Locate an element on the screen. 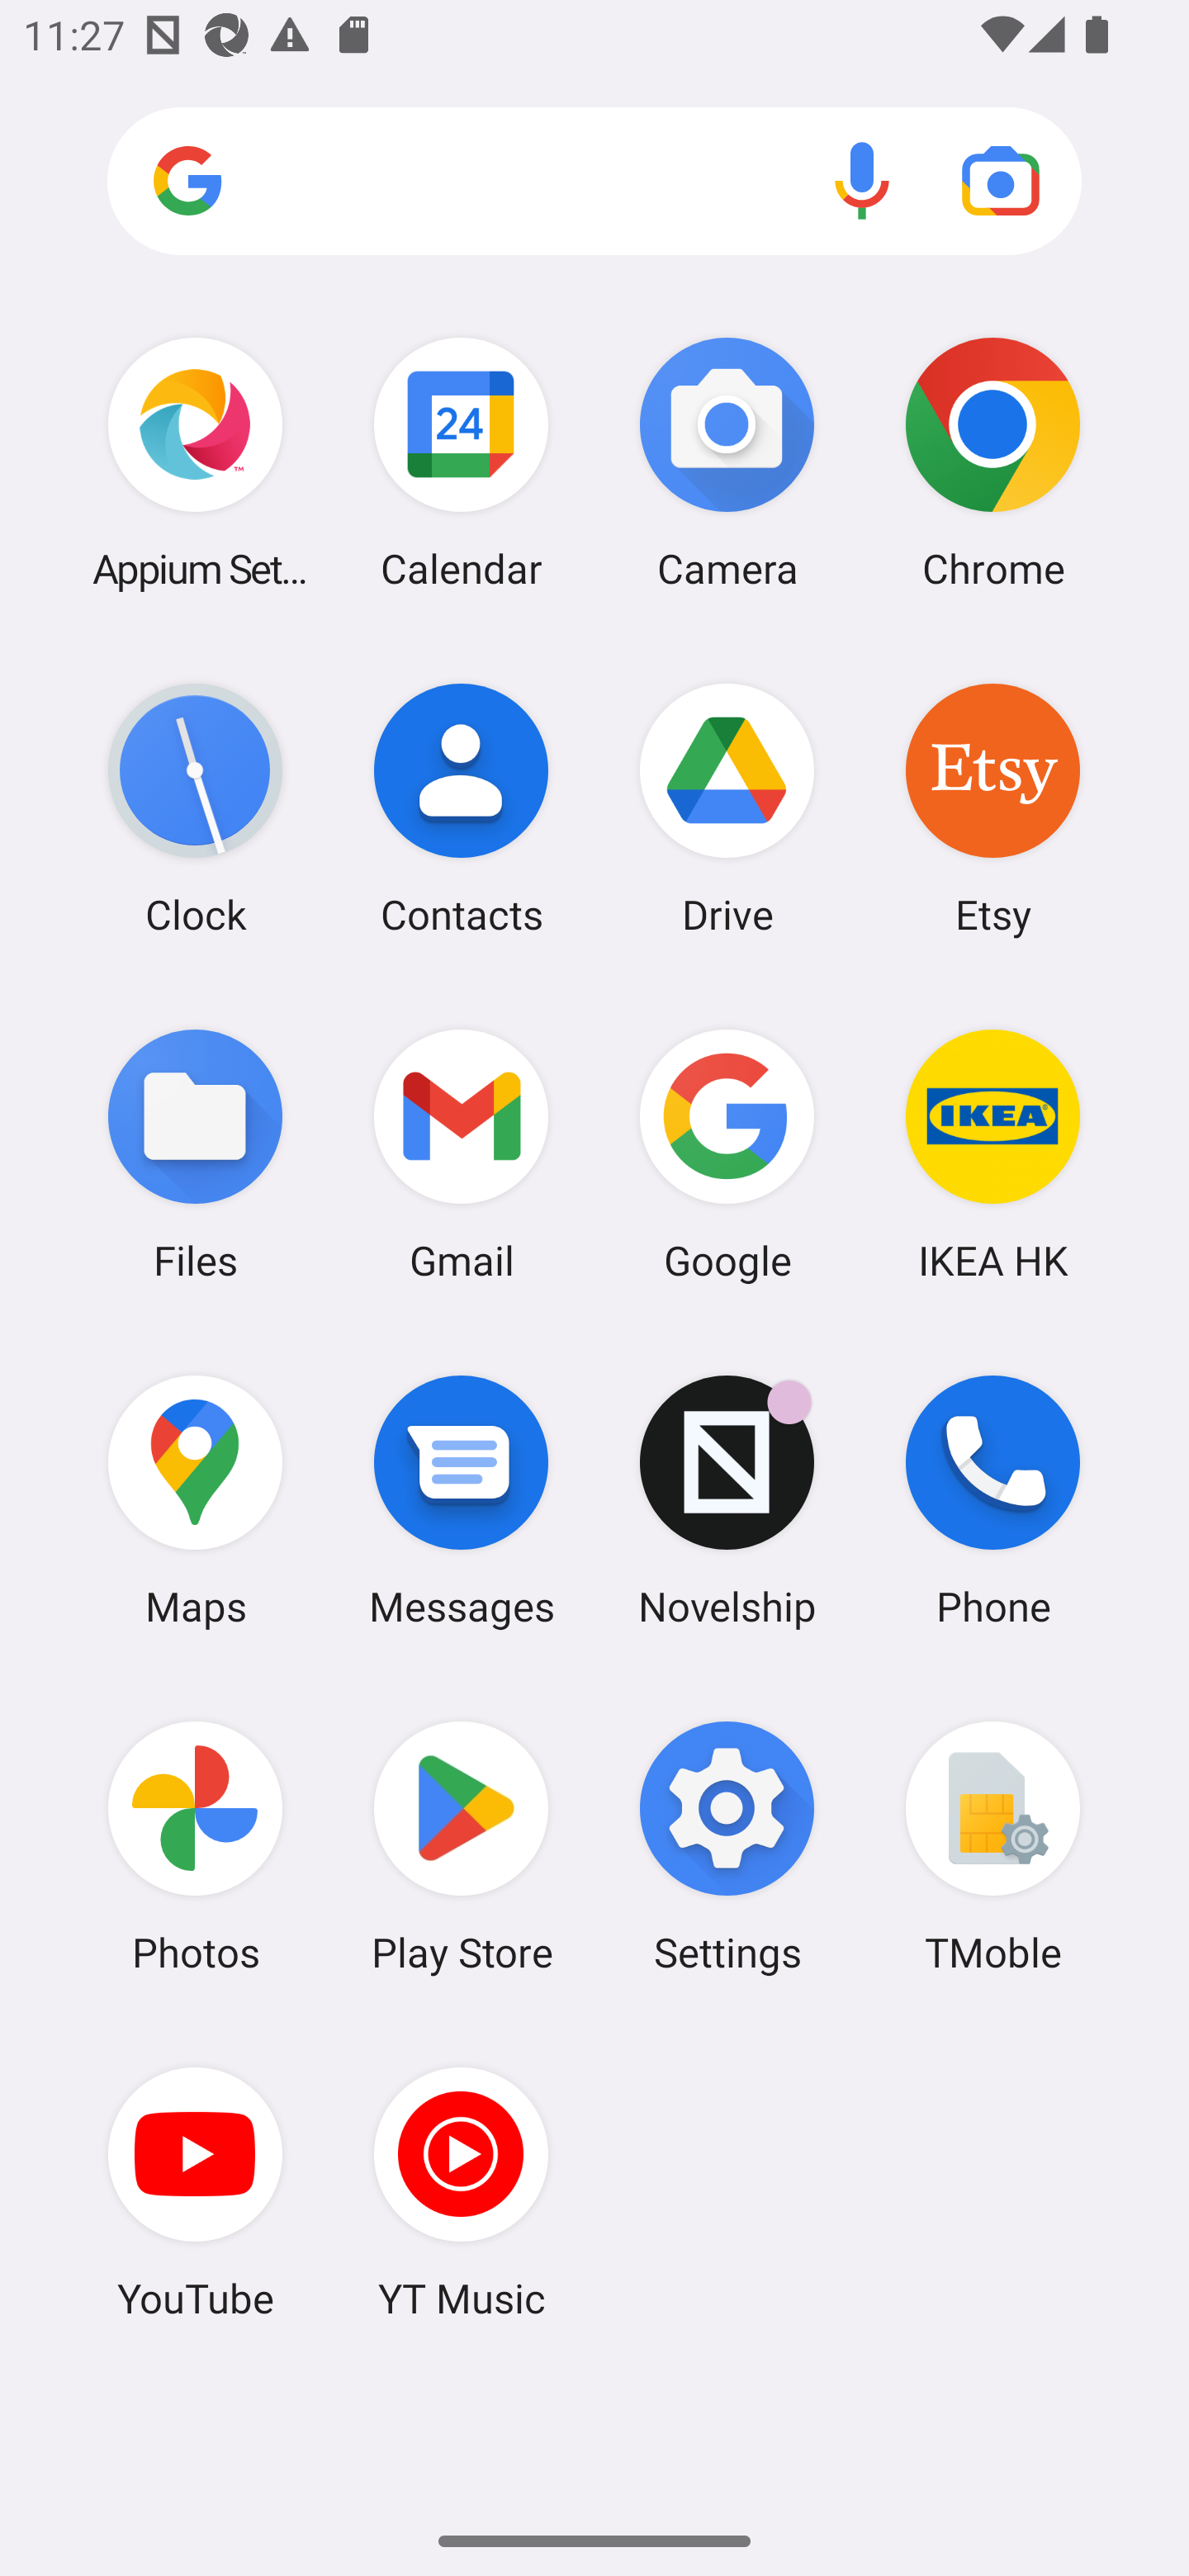  YouTube is located at coordinates (195, 2192).